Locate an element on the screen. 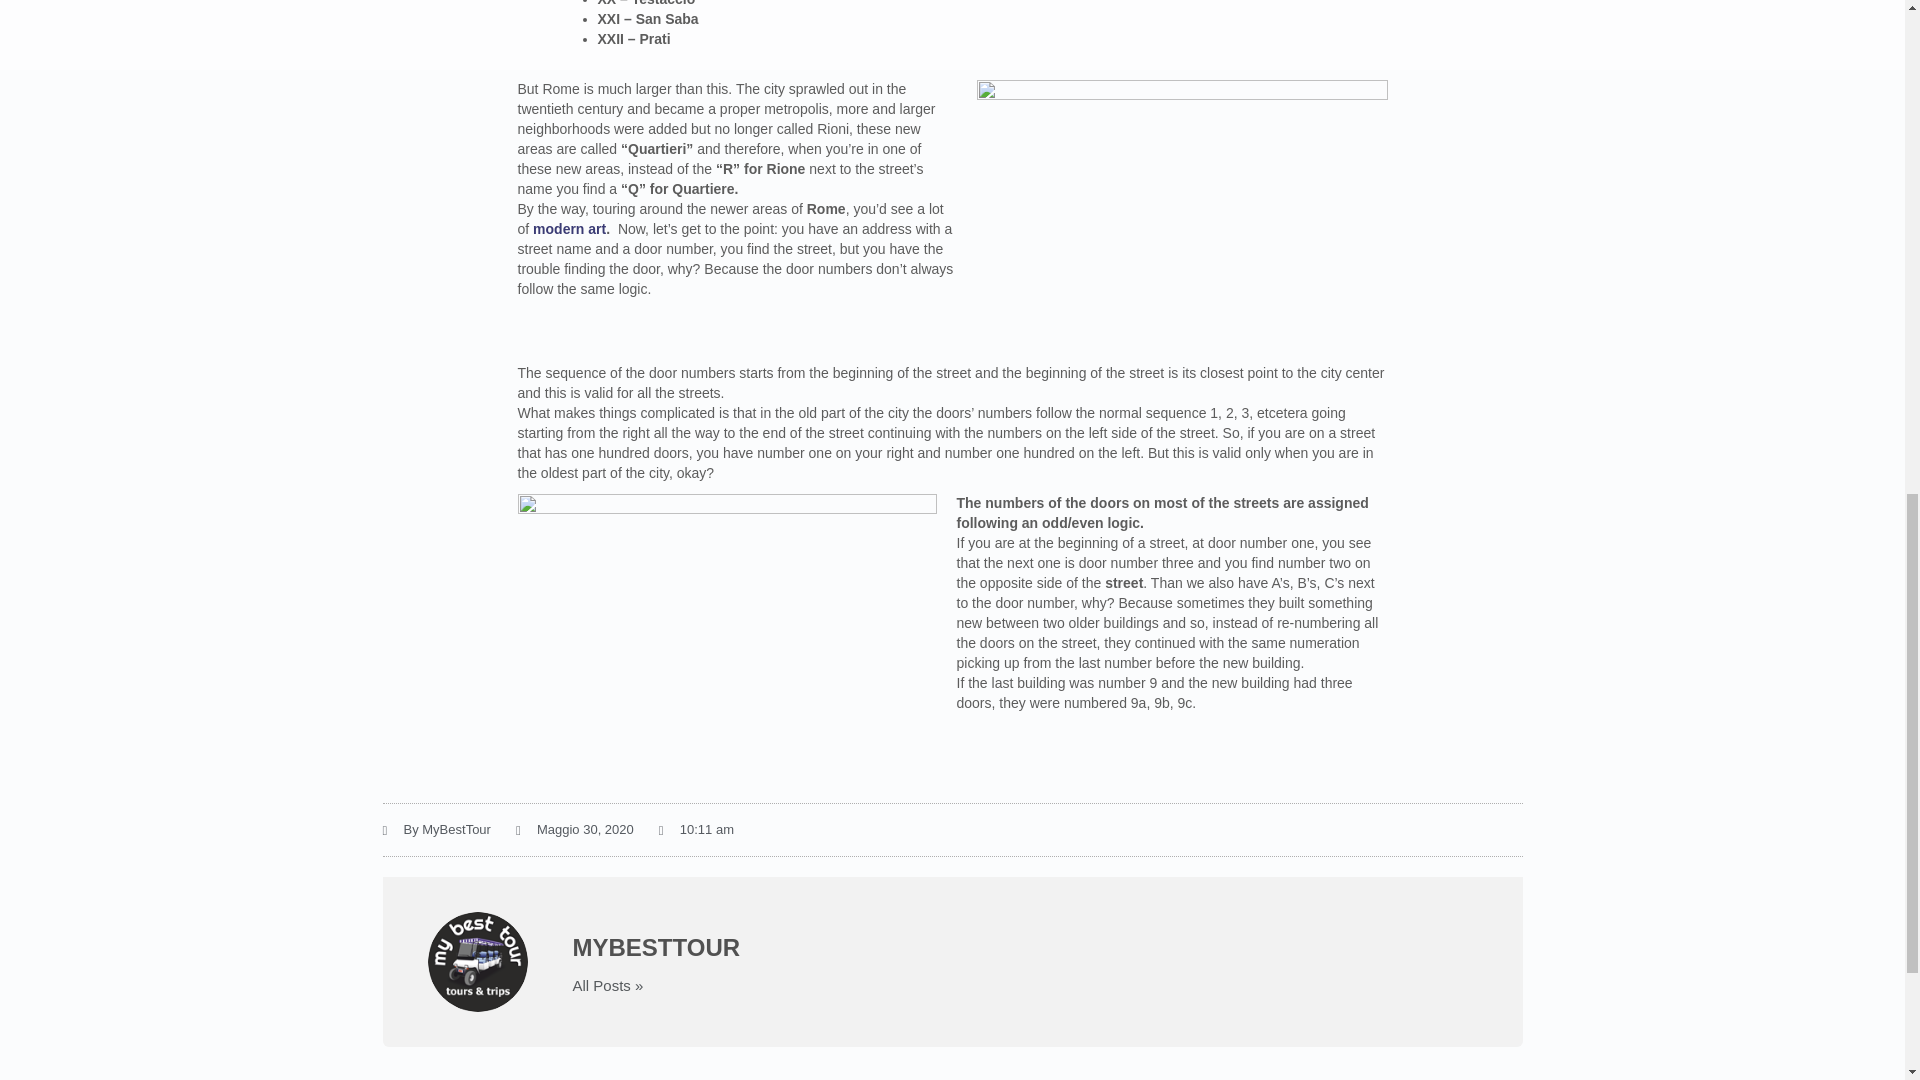 The image size is (1920, 1080). MYBESTTOUR is located at coordinates (1024, 948).